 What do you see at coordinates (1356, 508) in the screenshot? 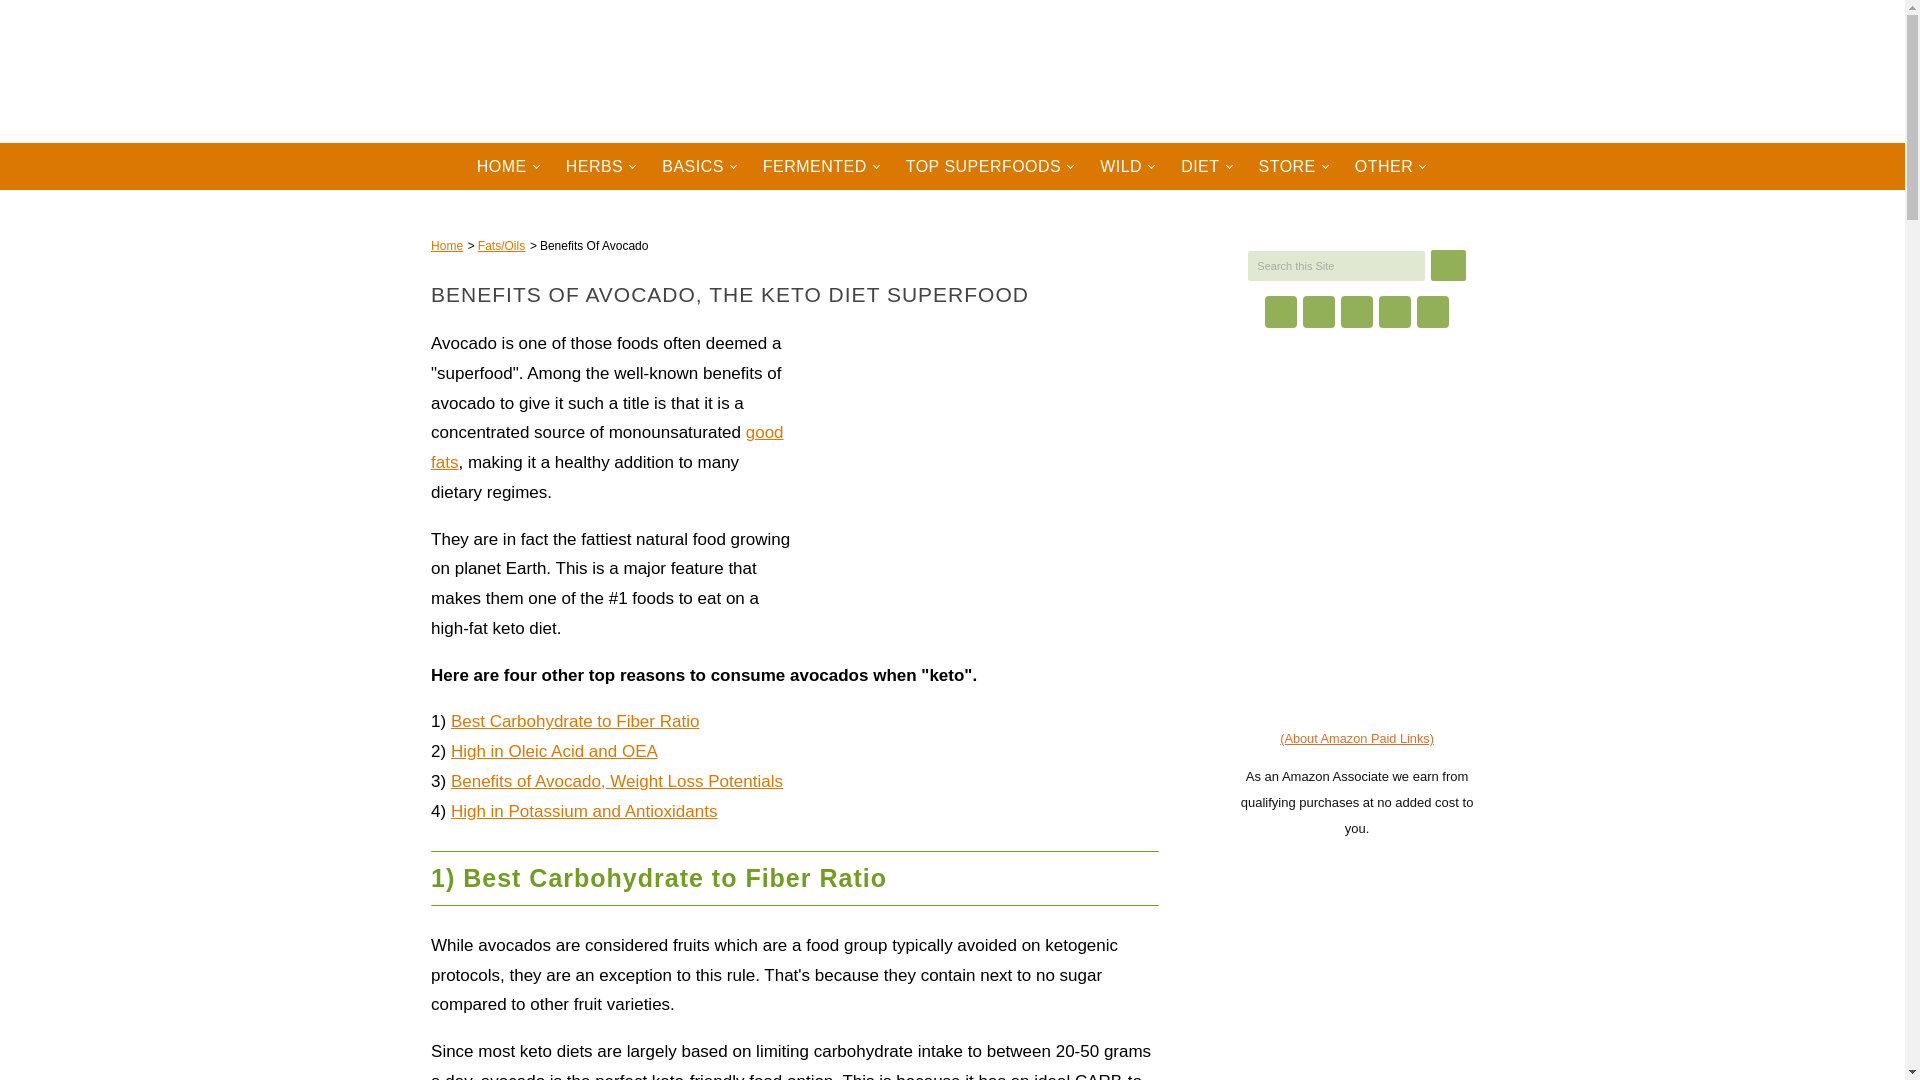
I see `Go to Fats and Oils Store` at bounding box center [1356, 508].